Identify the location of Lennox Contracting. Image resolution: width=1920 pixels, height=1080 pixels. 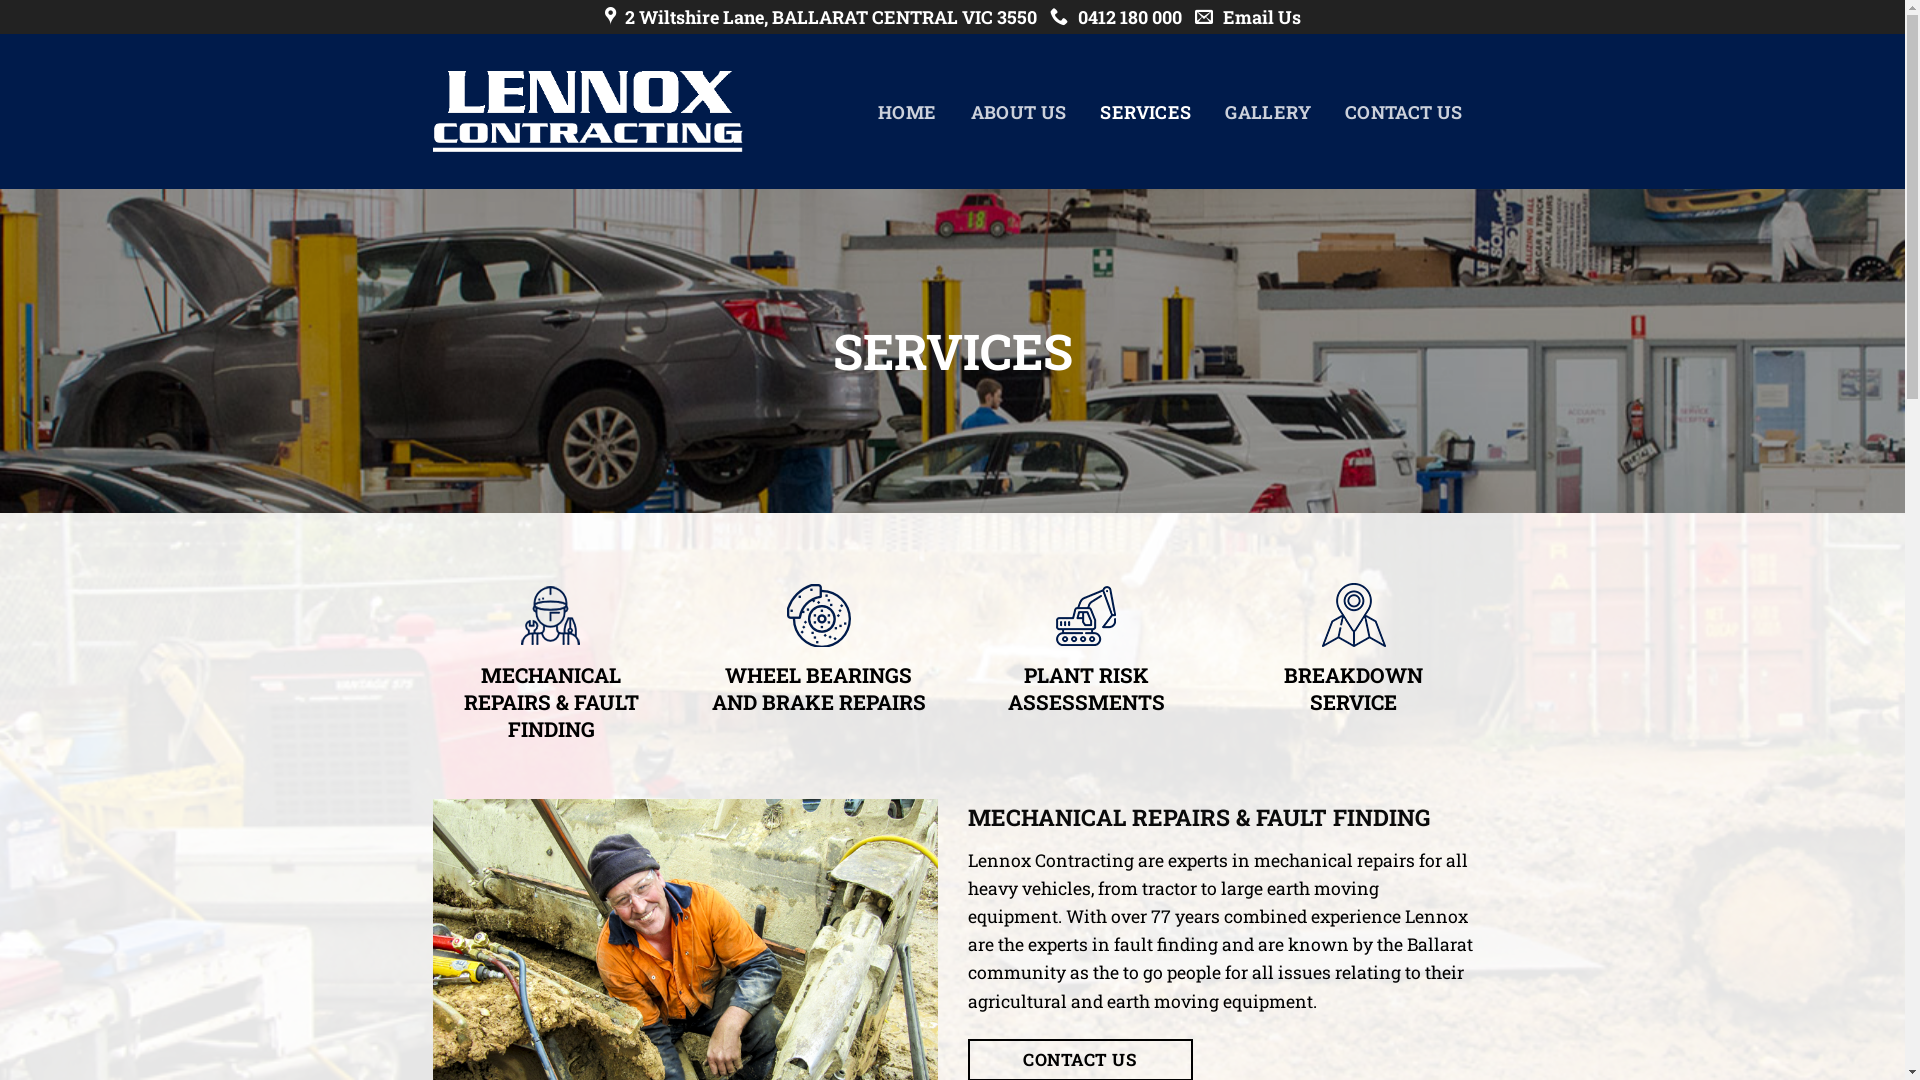
(587, 112).